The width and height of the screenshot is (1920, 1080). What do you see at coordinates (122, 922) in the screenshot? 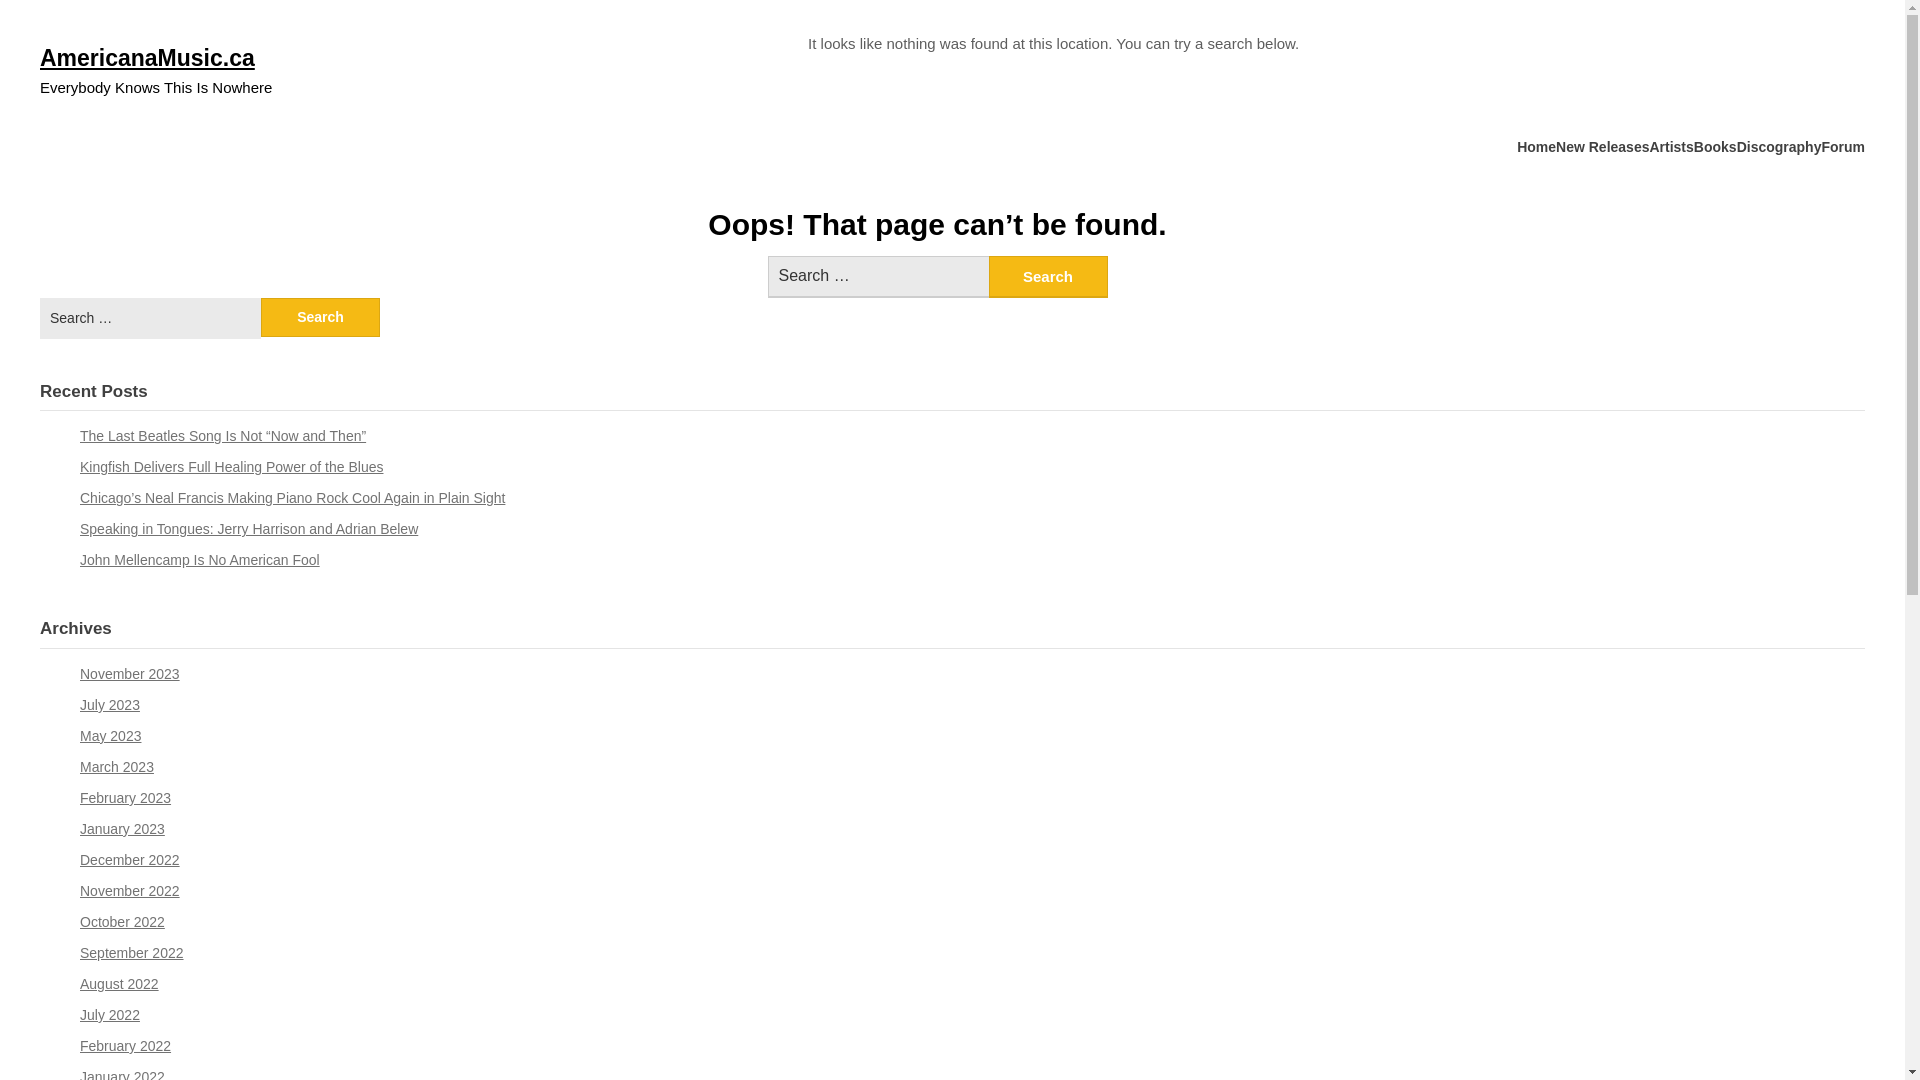
I see `October 2022` at bounding box center [122, 922].